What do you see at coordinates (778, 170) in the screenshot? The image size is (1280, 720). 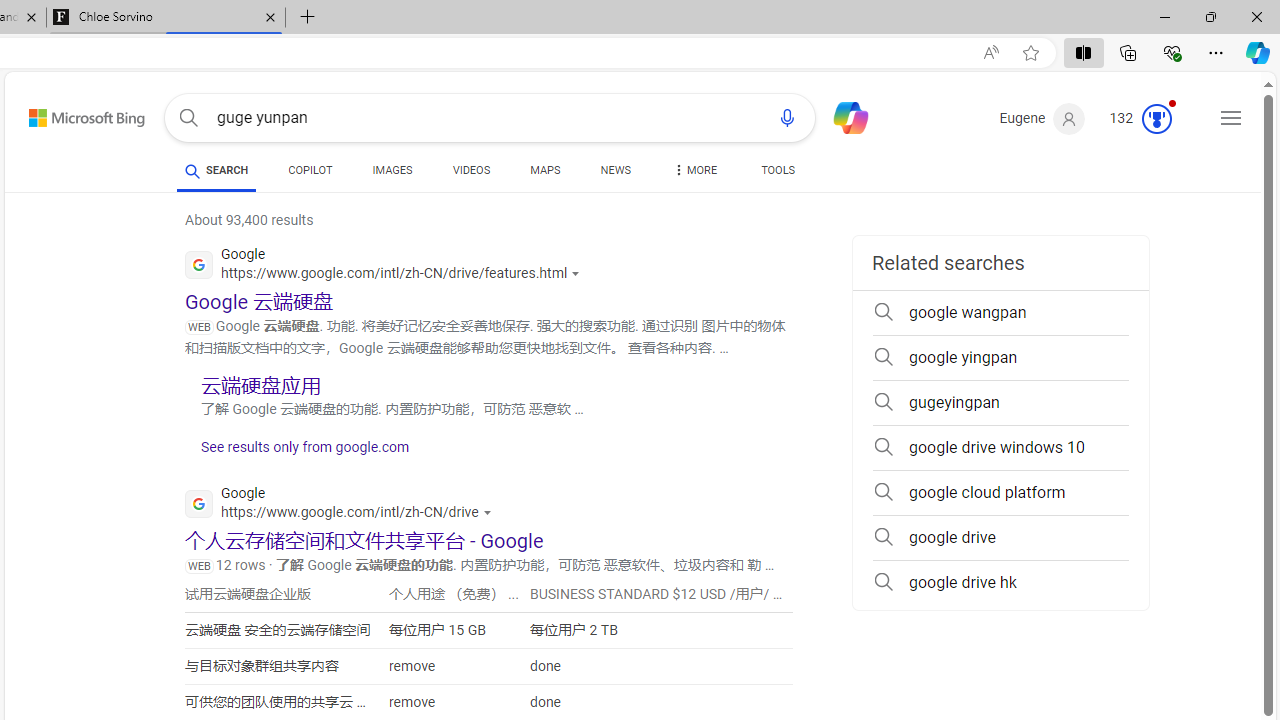 I see `TOOLS` at bounding box center [778, 170].